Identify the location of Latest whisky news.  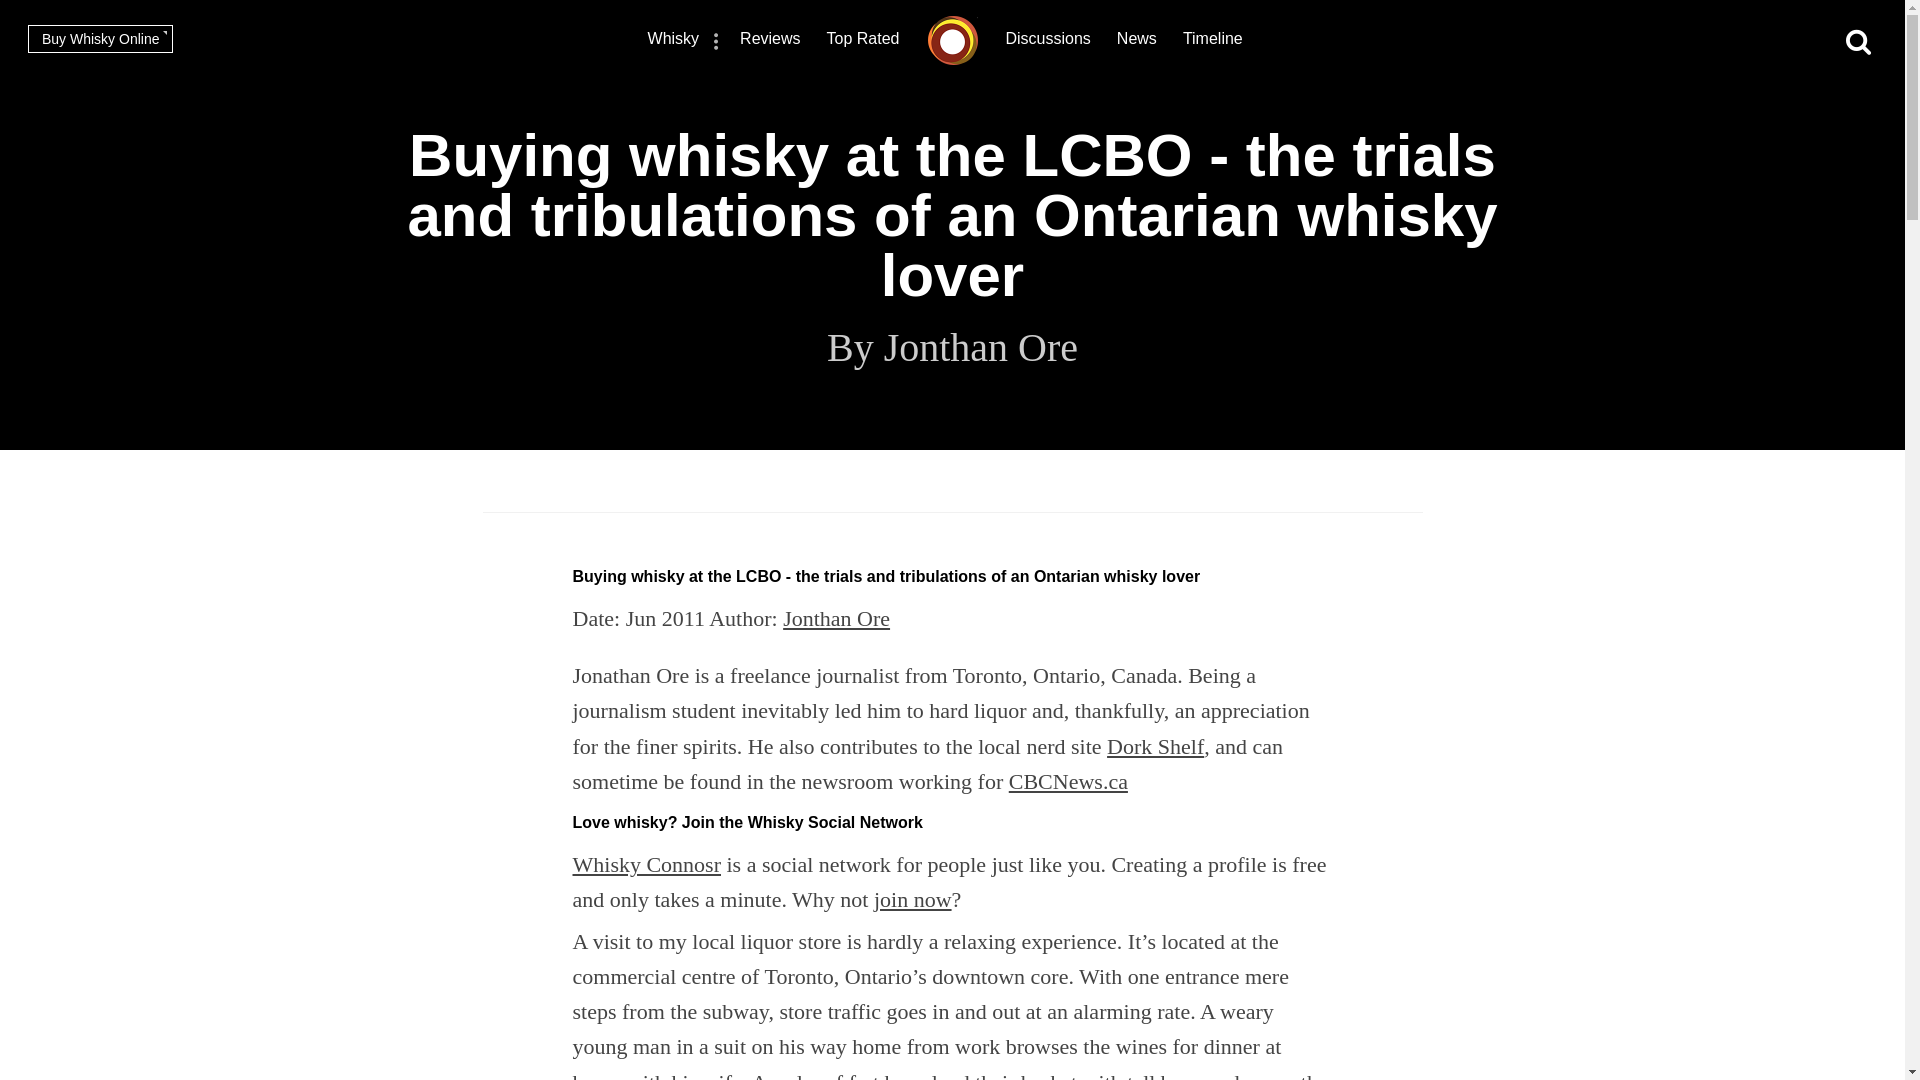
(1137, 41).